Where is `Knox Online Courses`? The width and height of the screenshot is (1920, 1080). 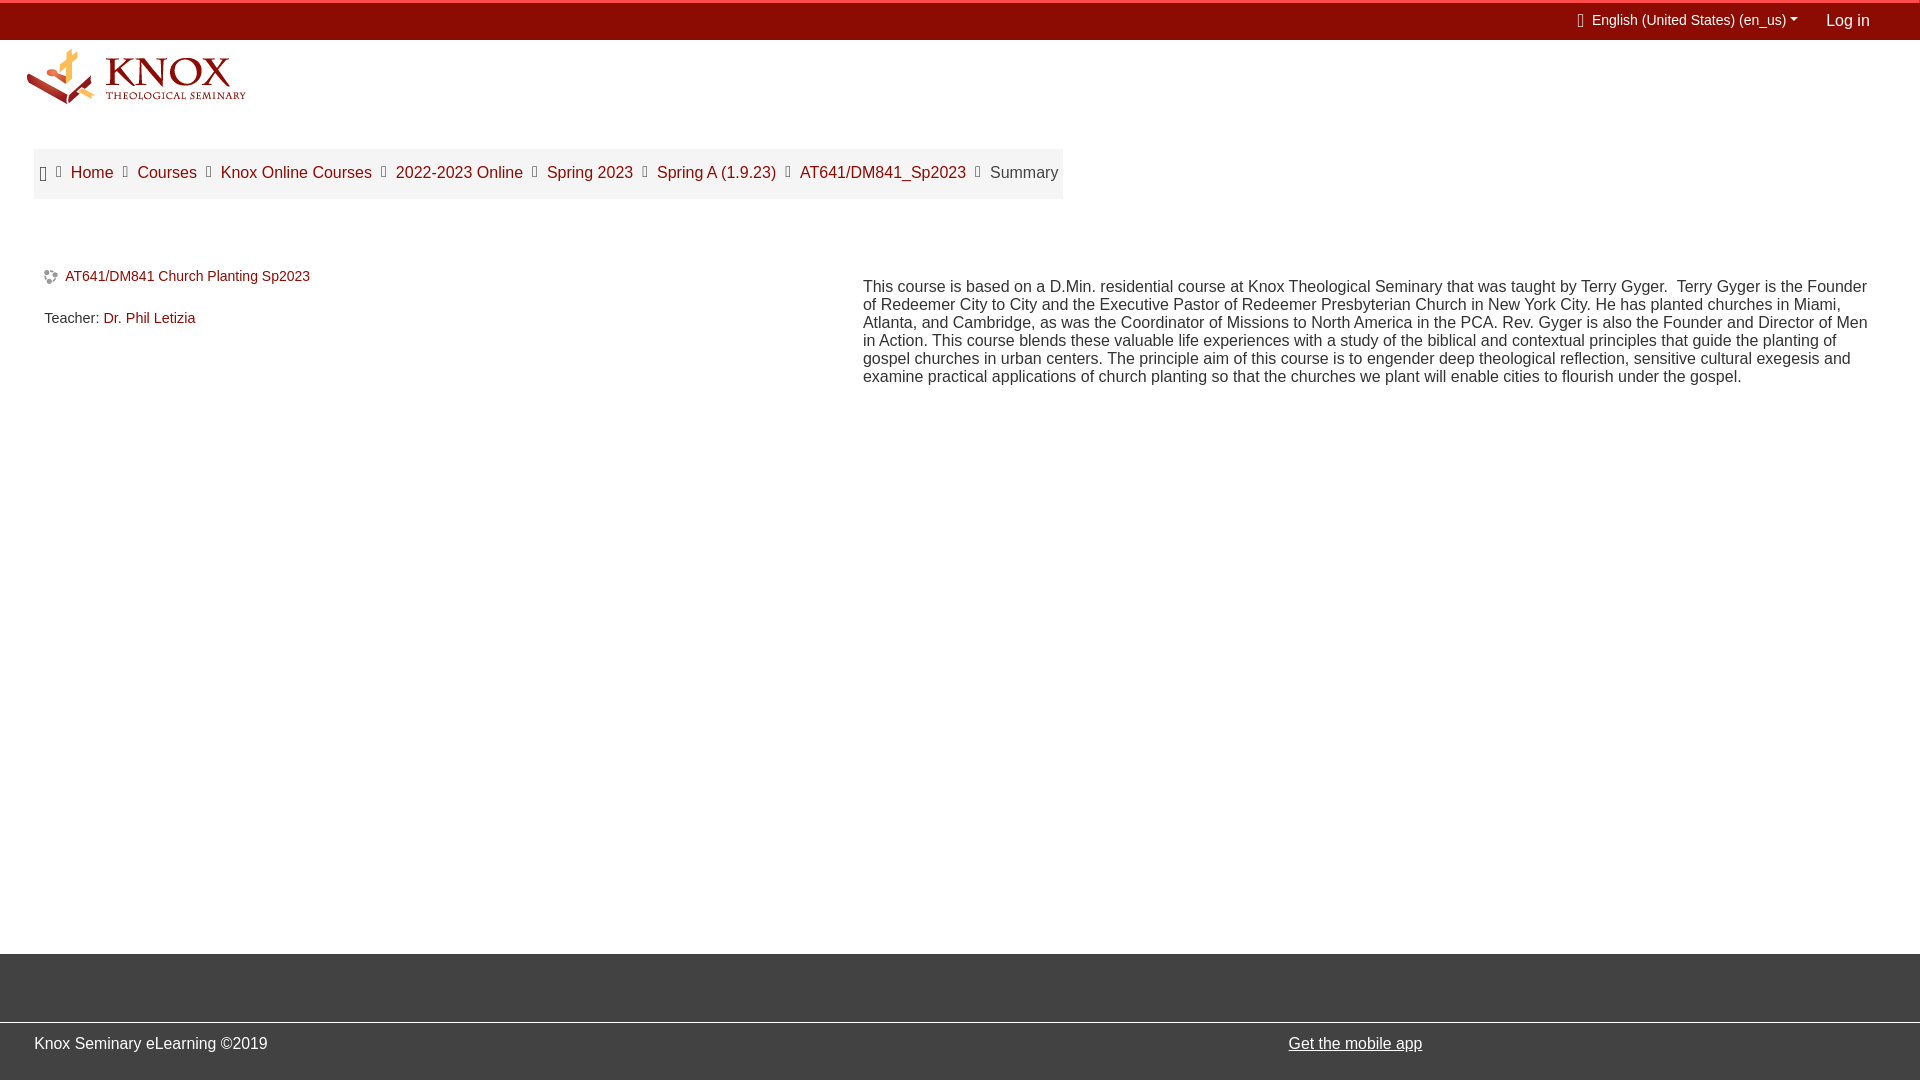 Knox Online Courses is located at coordinates (296, 172).